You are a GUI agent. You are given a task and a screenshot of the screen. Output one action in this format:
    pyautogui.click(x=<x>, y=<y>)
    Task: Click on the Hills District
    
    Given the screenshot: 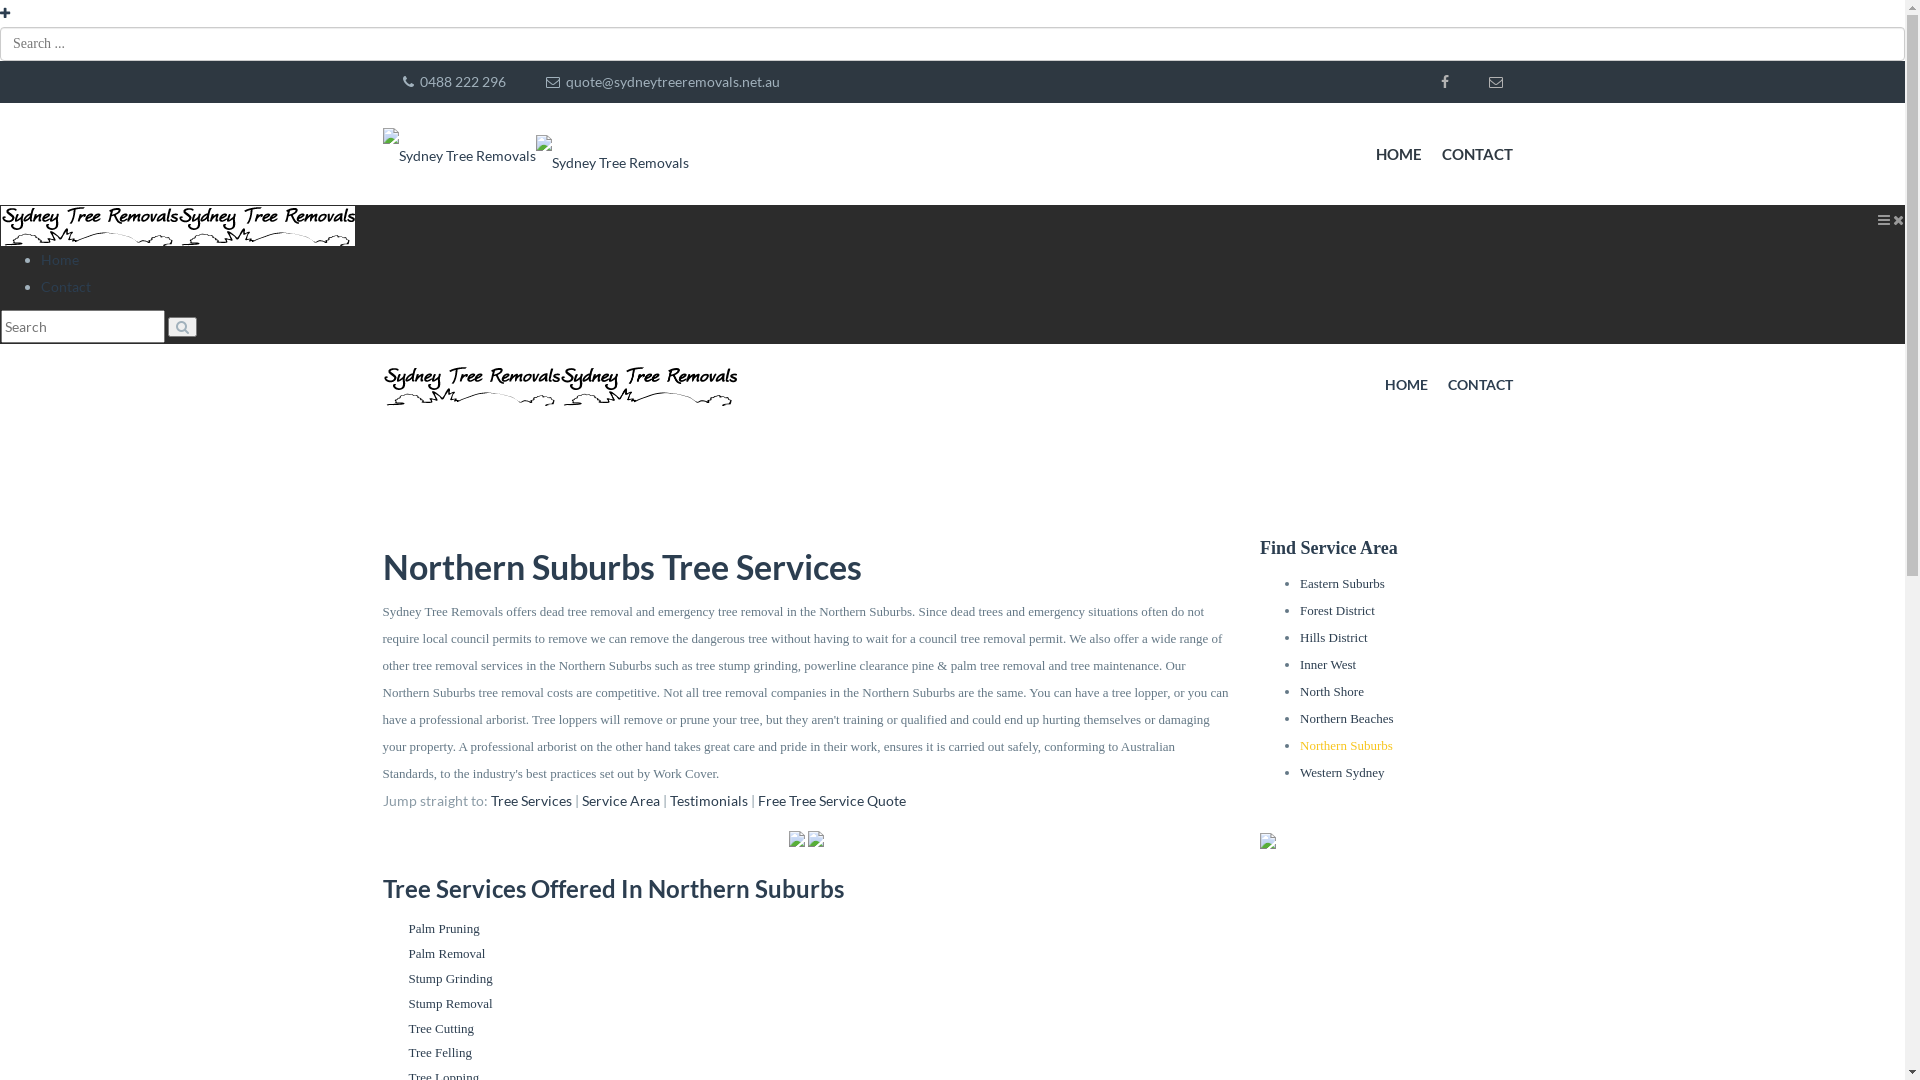 What is the action you would take?
    pyautogui.click(x=1334, y=638)
    